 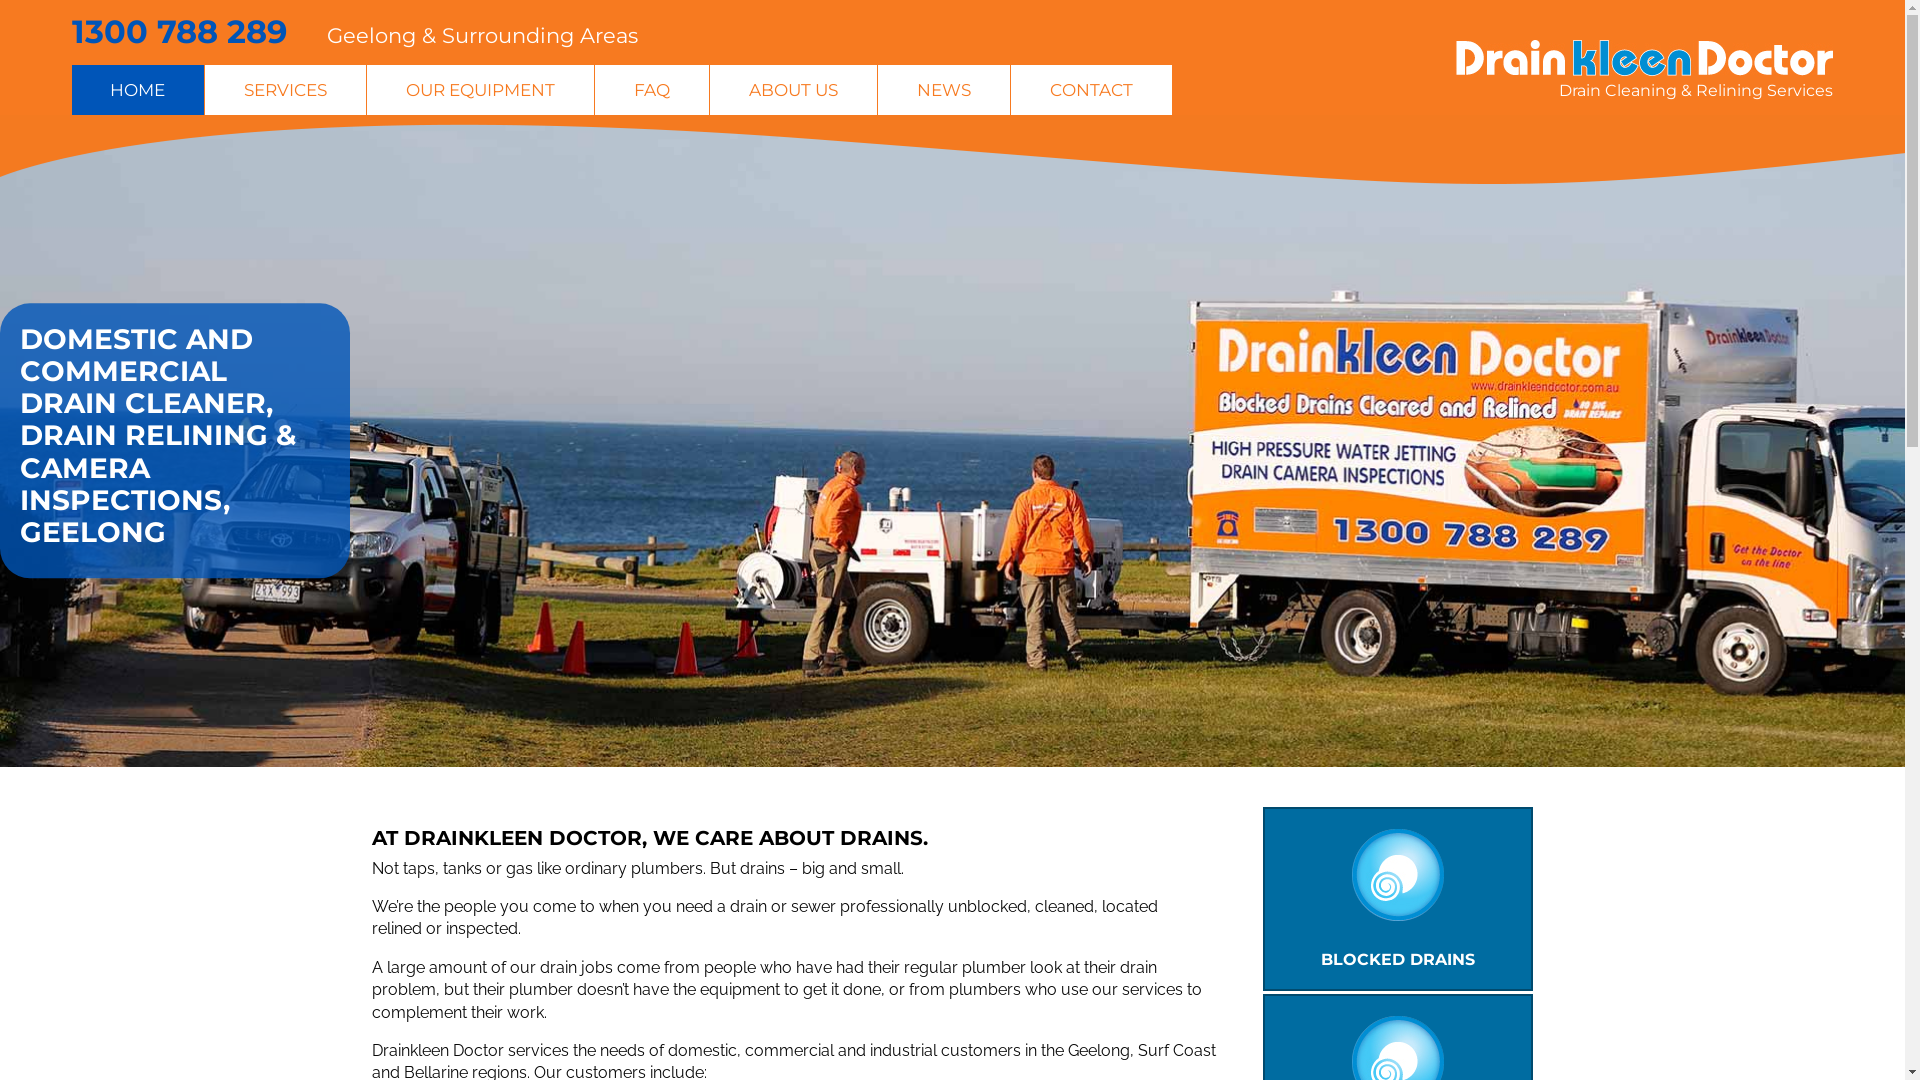 What do you see at coordinates (652, 90) in the screenshot?
I see `FAQ` at bounding box center [652, 90].